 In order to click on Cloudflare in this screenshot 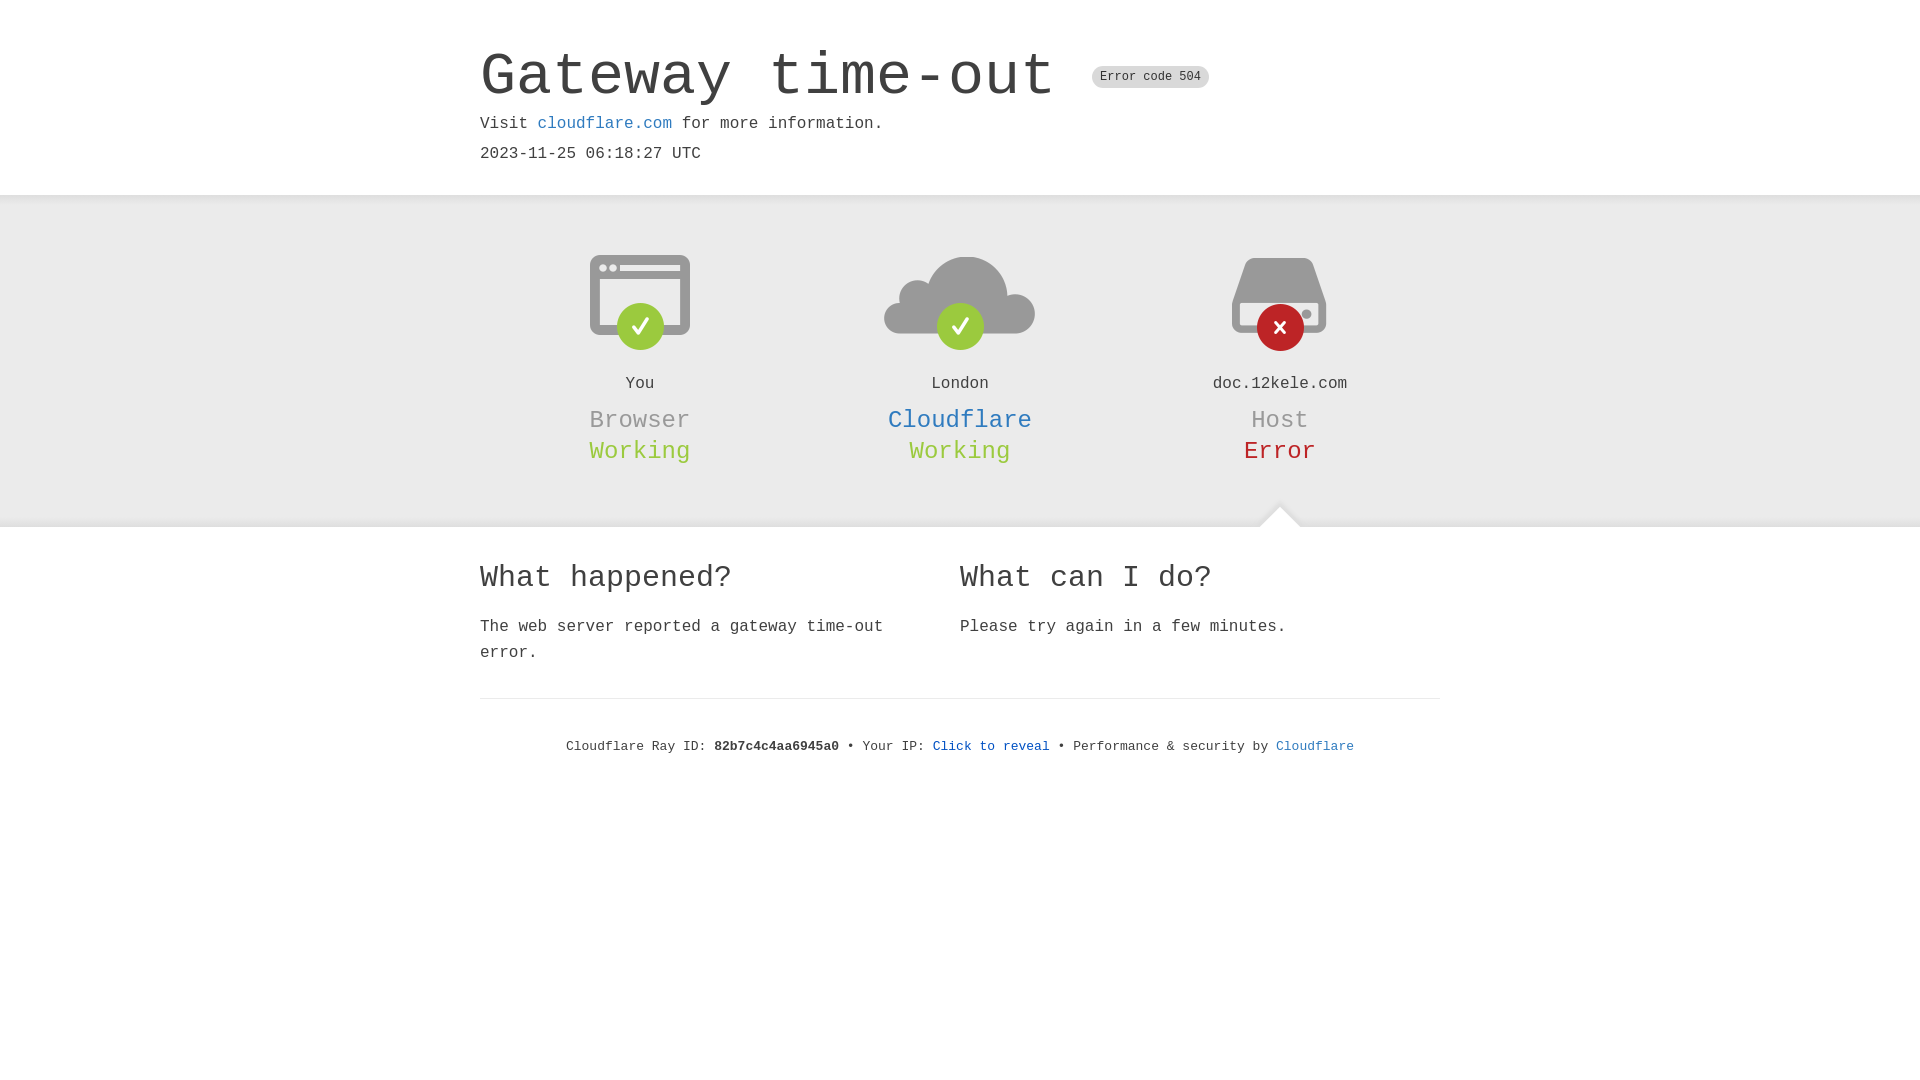, I will do `click(960, 420)`.